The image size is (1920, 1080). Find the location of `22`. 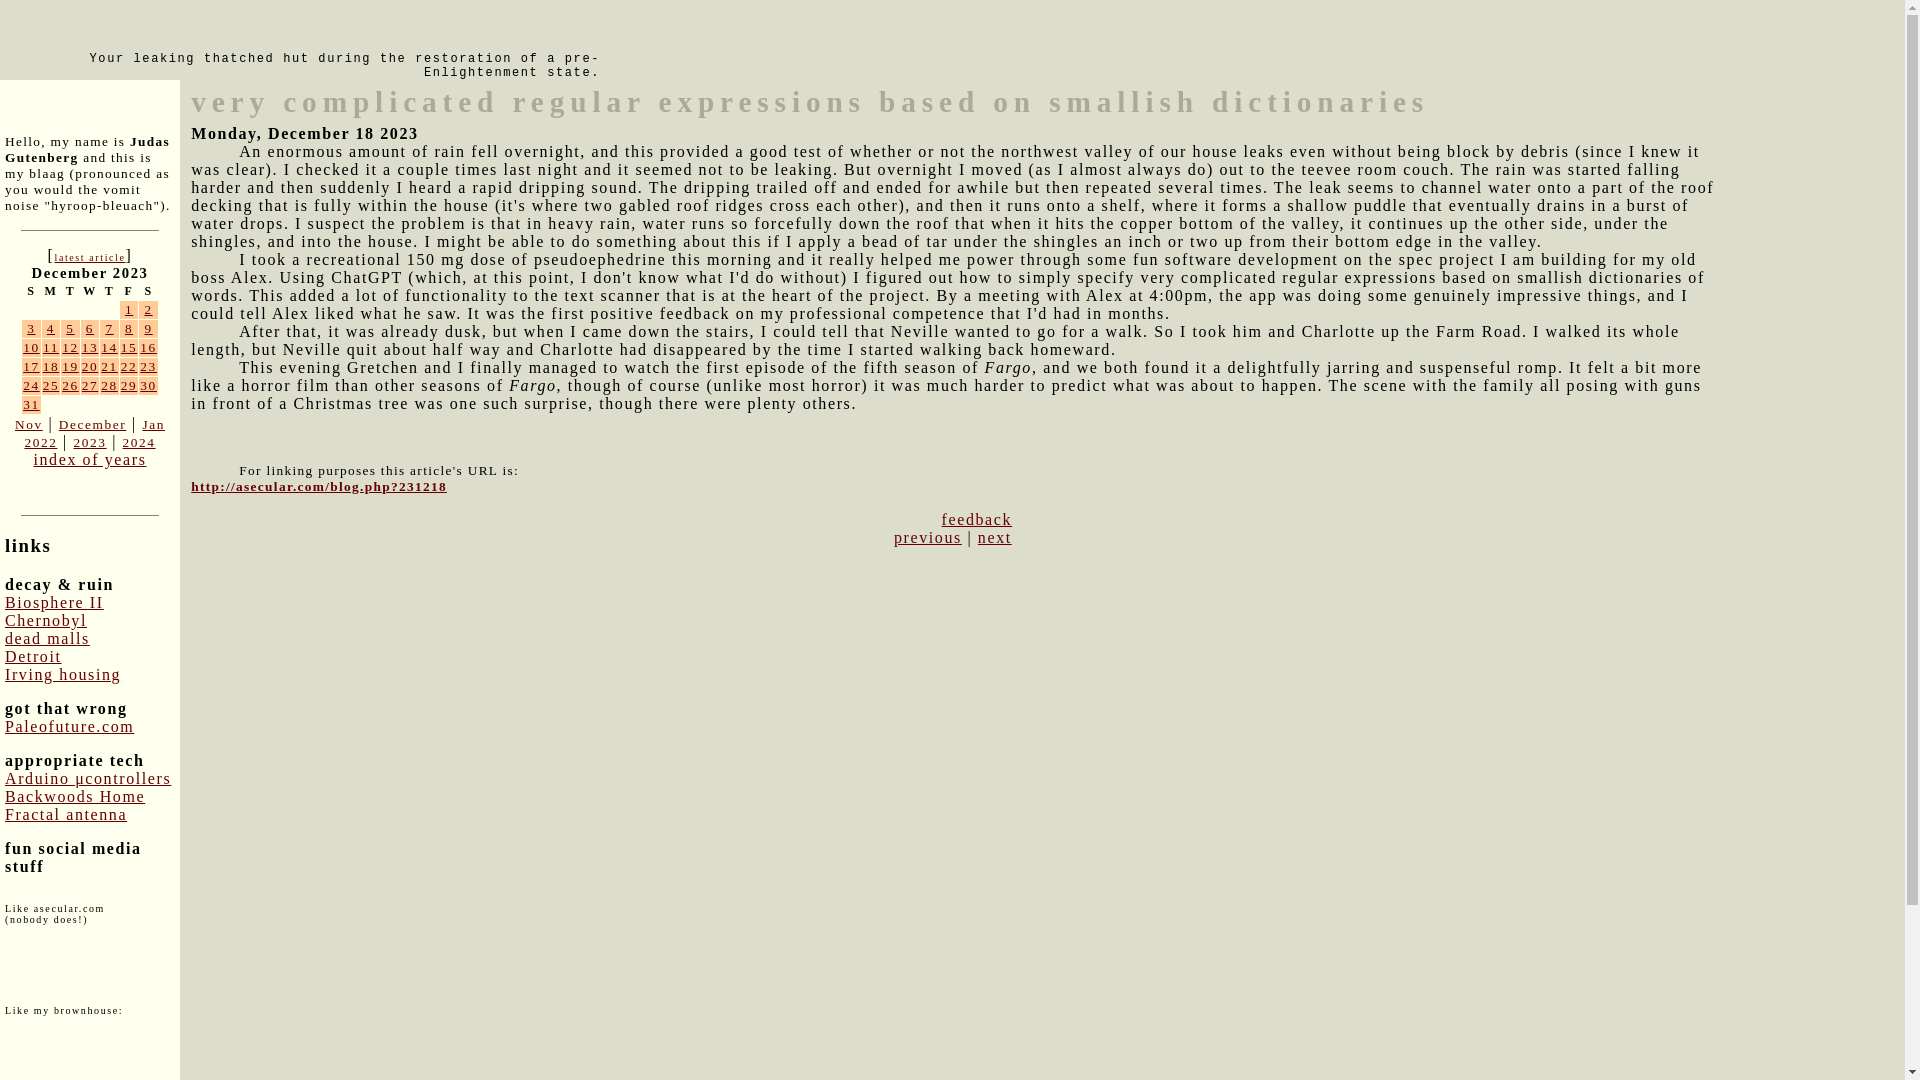

22 is located at coordinates (129, 366).